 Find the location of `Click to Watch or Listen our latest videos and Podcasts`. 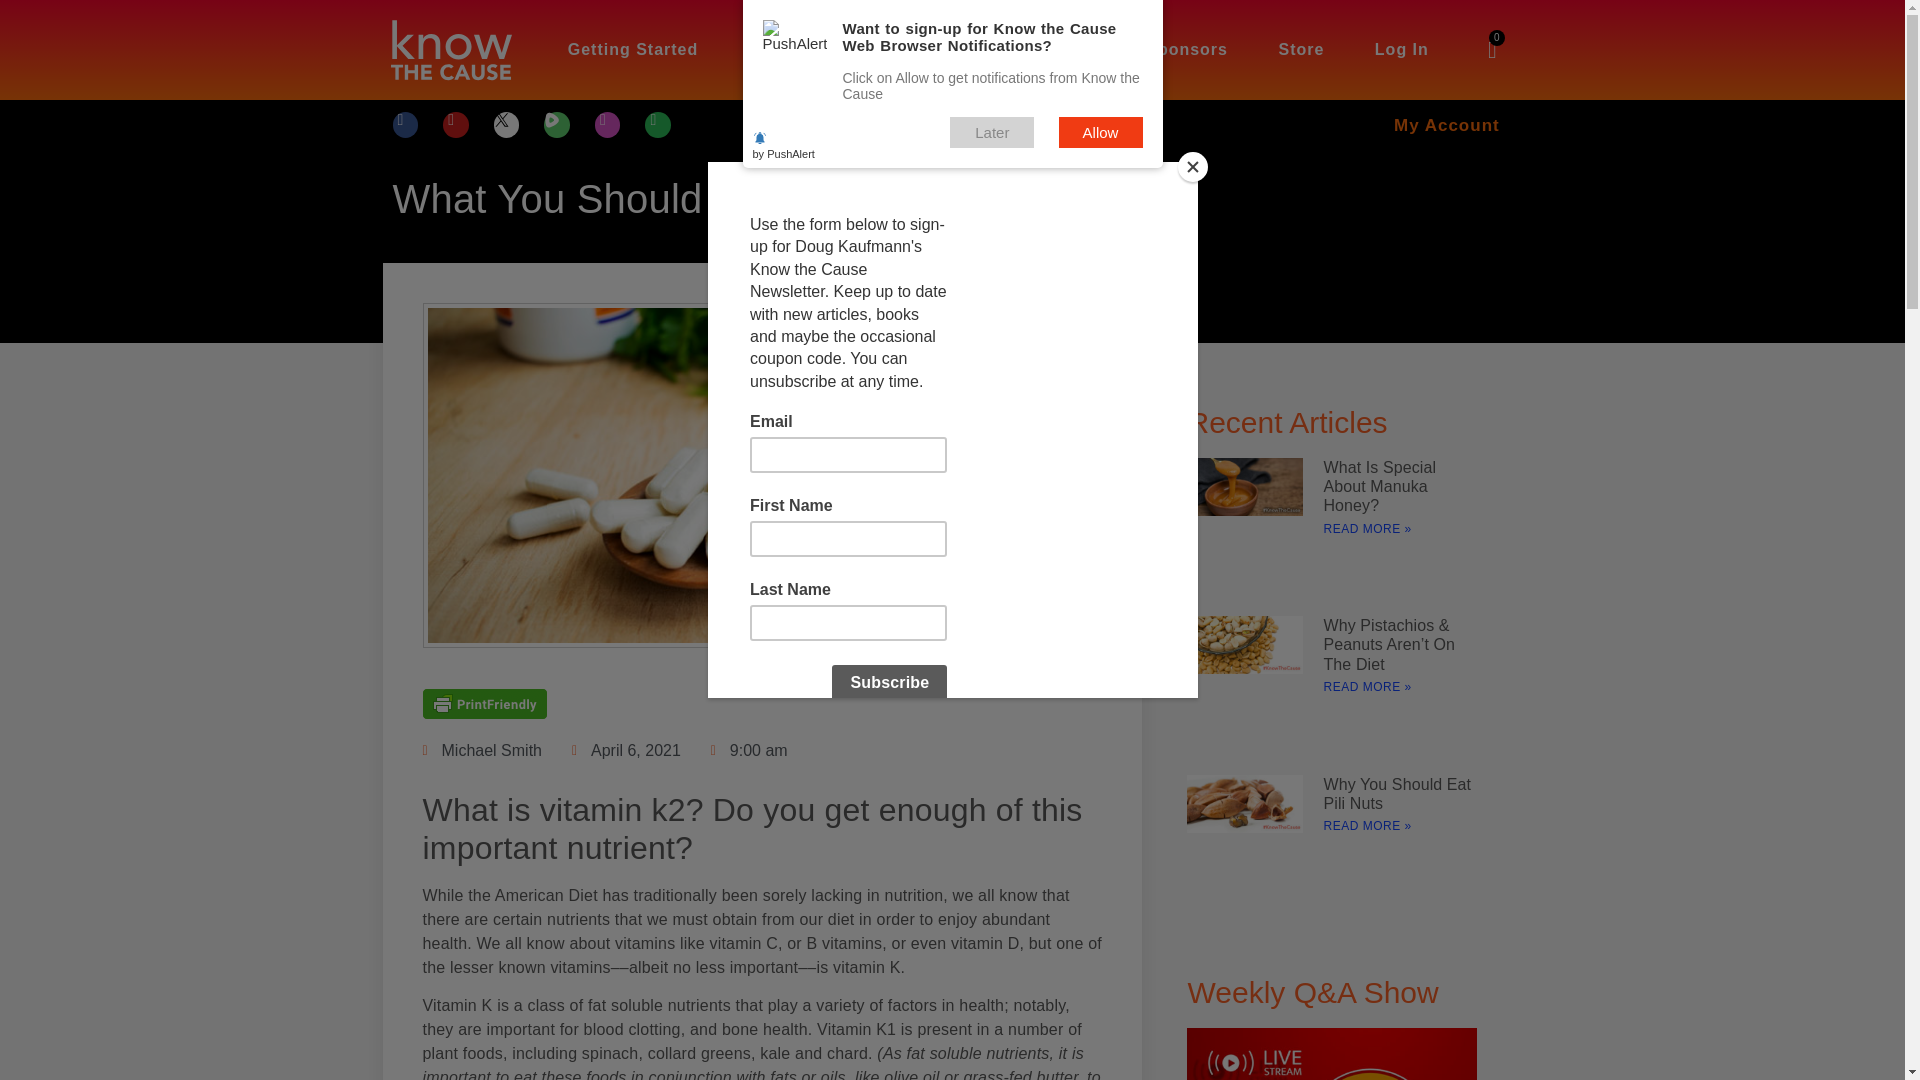

Click to Watch or Listen our latest videos and Podcasts is located at coordinates (804, 50).